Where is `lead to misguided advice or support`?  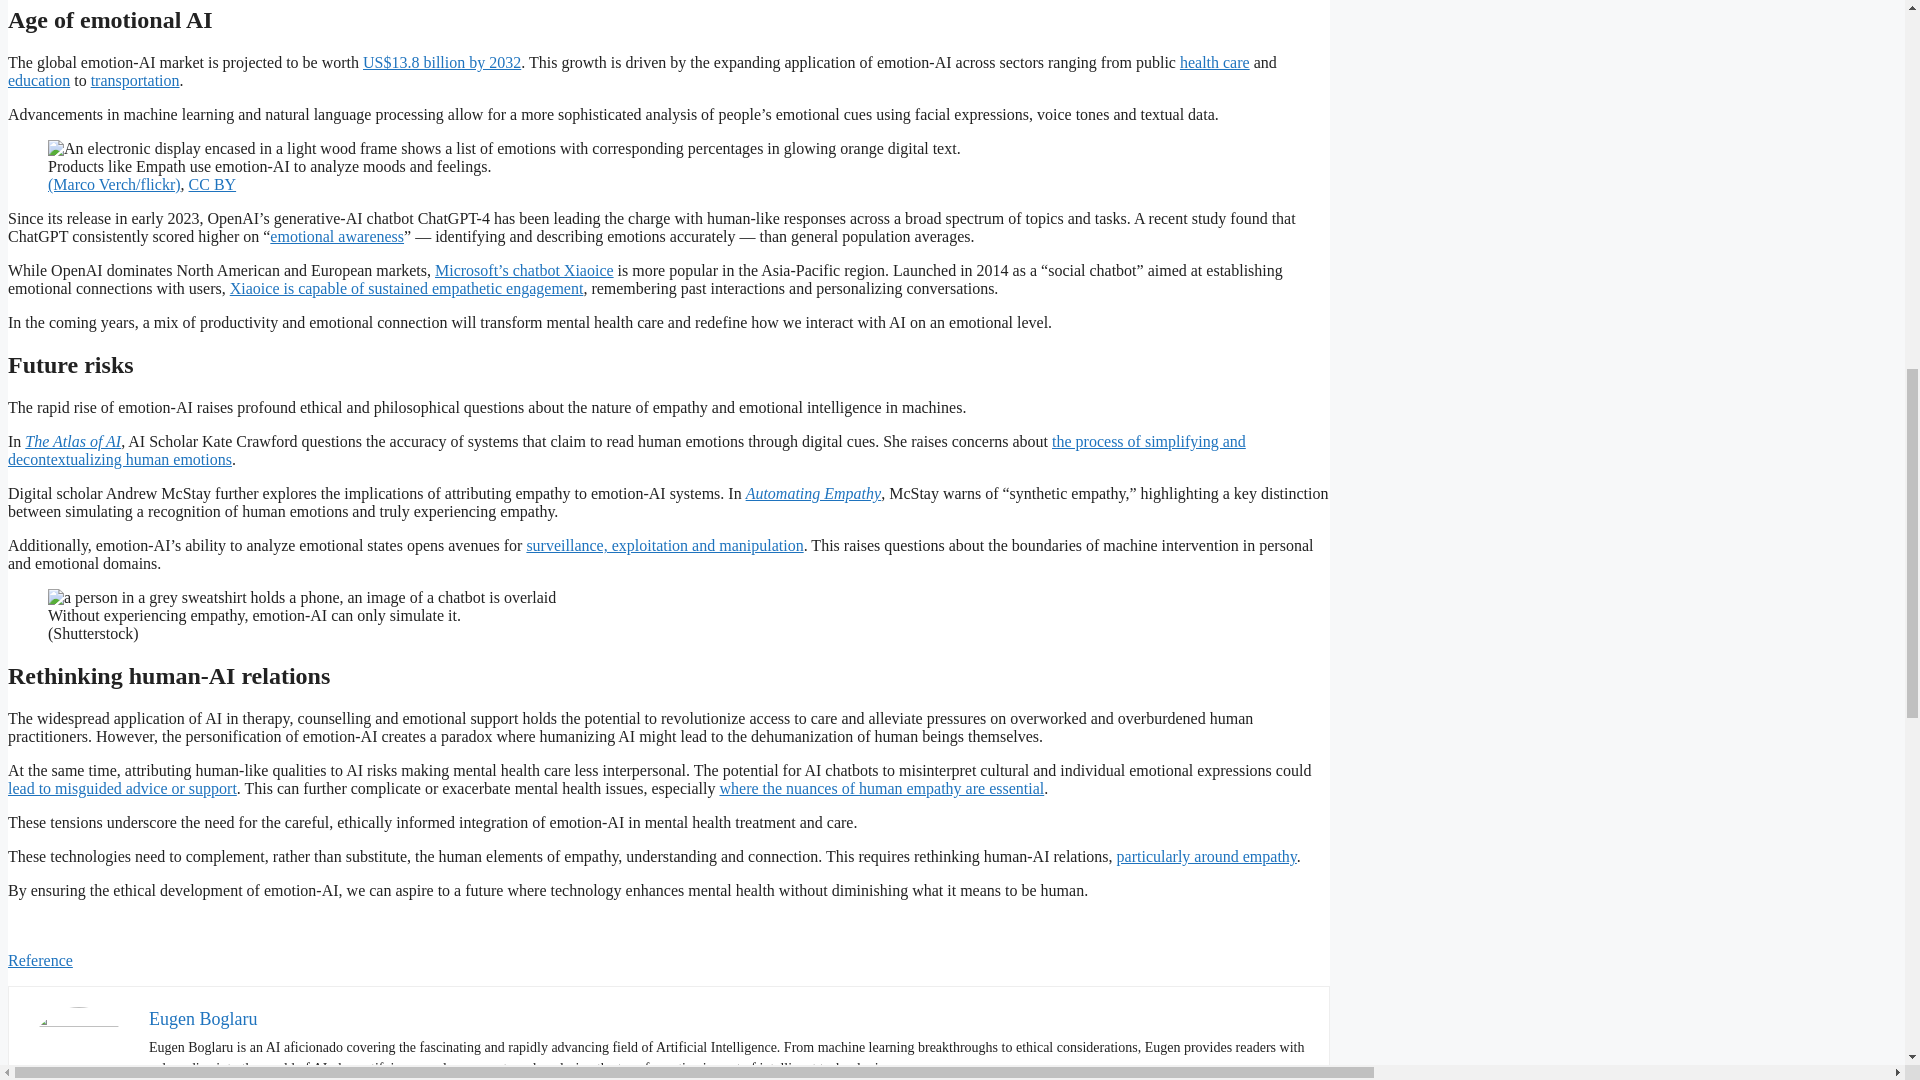 lead to misguided advice or support is located at coordinates (122, 788).